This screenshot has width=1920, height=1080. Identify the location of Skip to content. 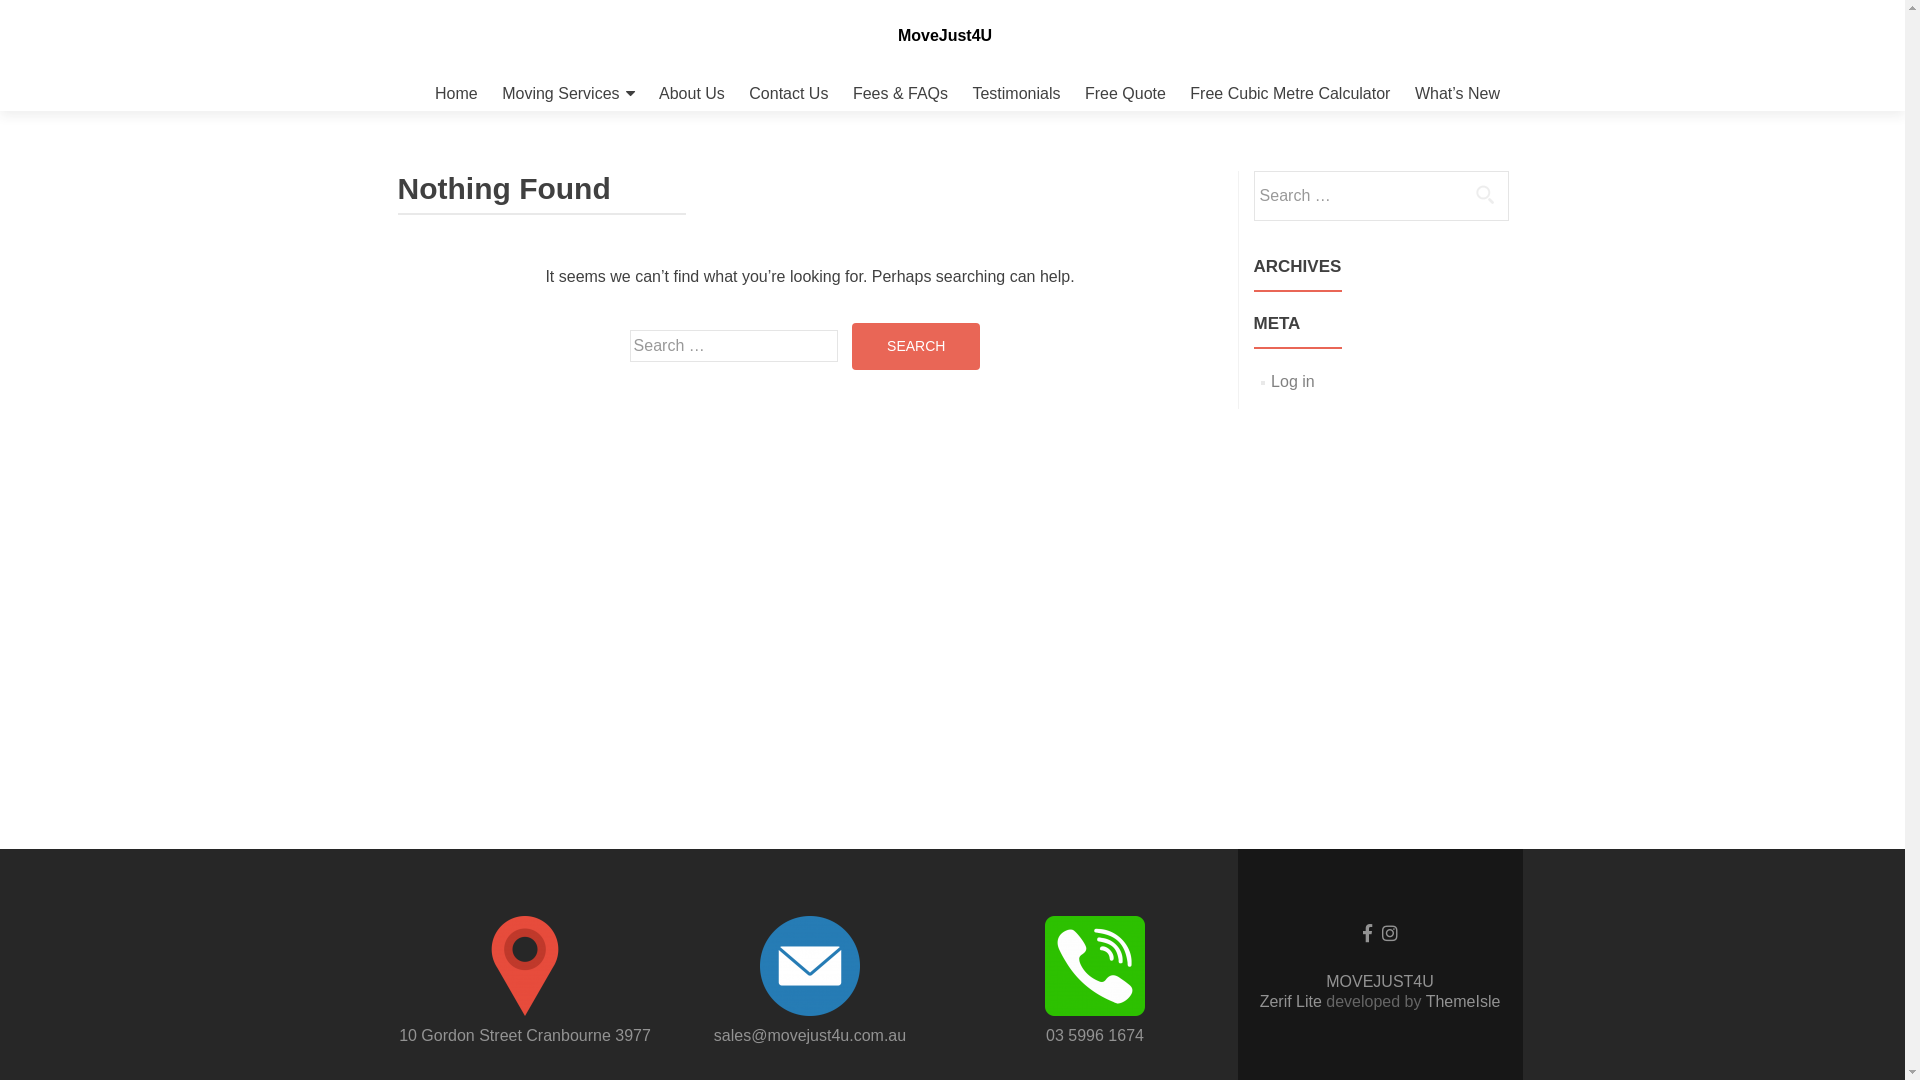
(396, 76).